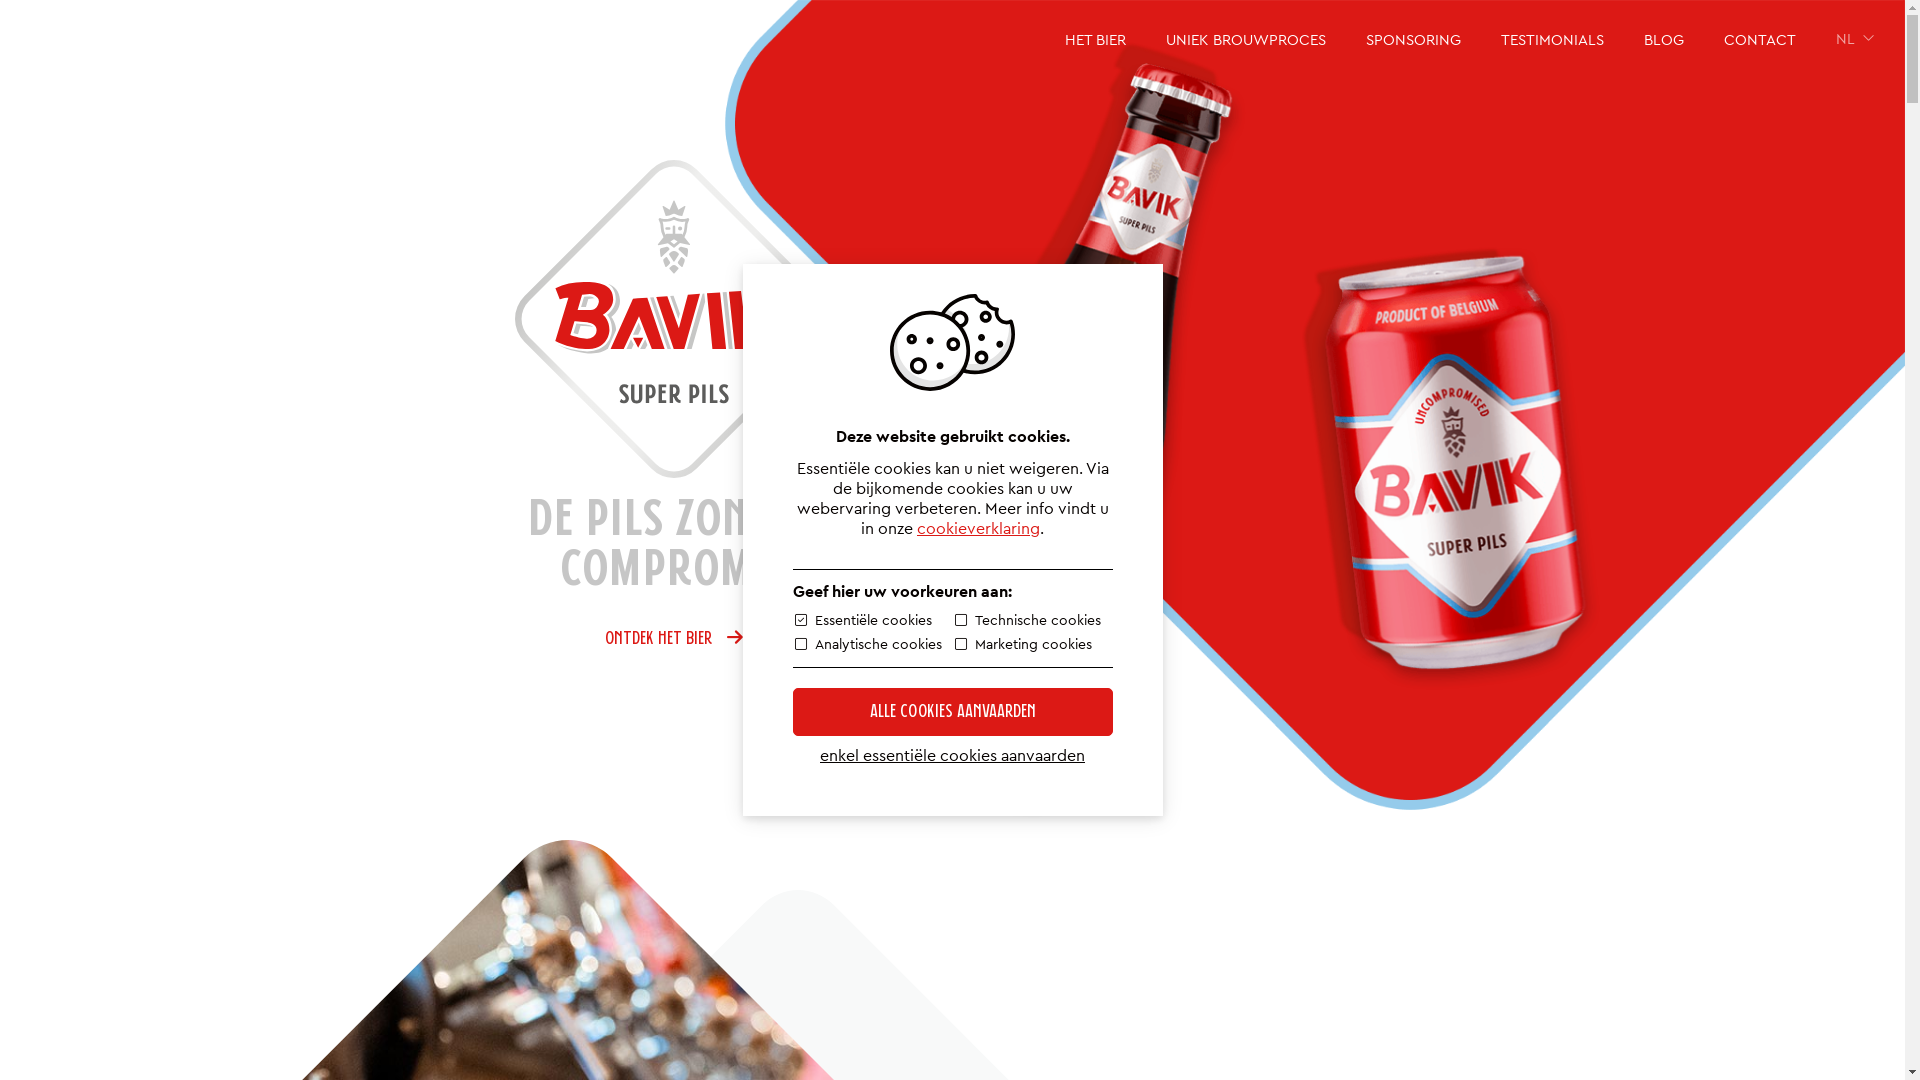  What do you see at coordinates (1760, 40) in the screenshot?
I see `CONTACT` at bounding box center [1760, 40].